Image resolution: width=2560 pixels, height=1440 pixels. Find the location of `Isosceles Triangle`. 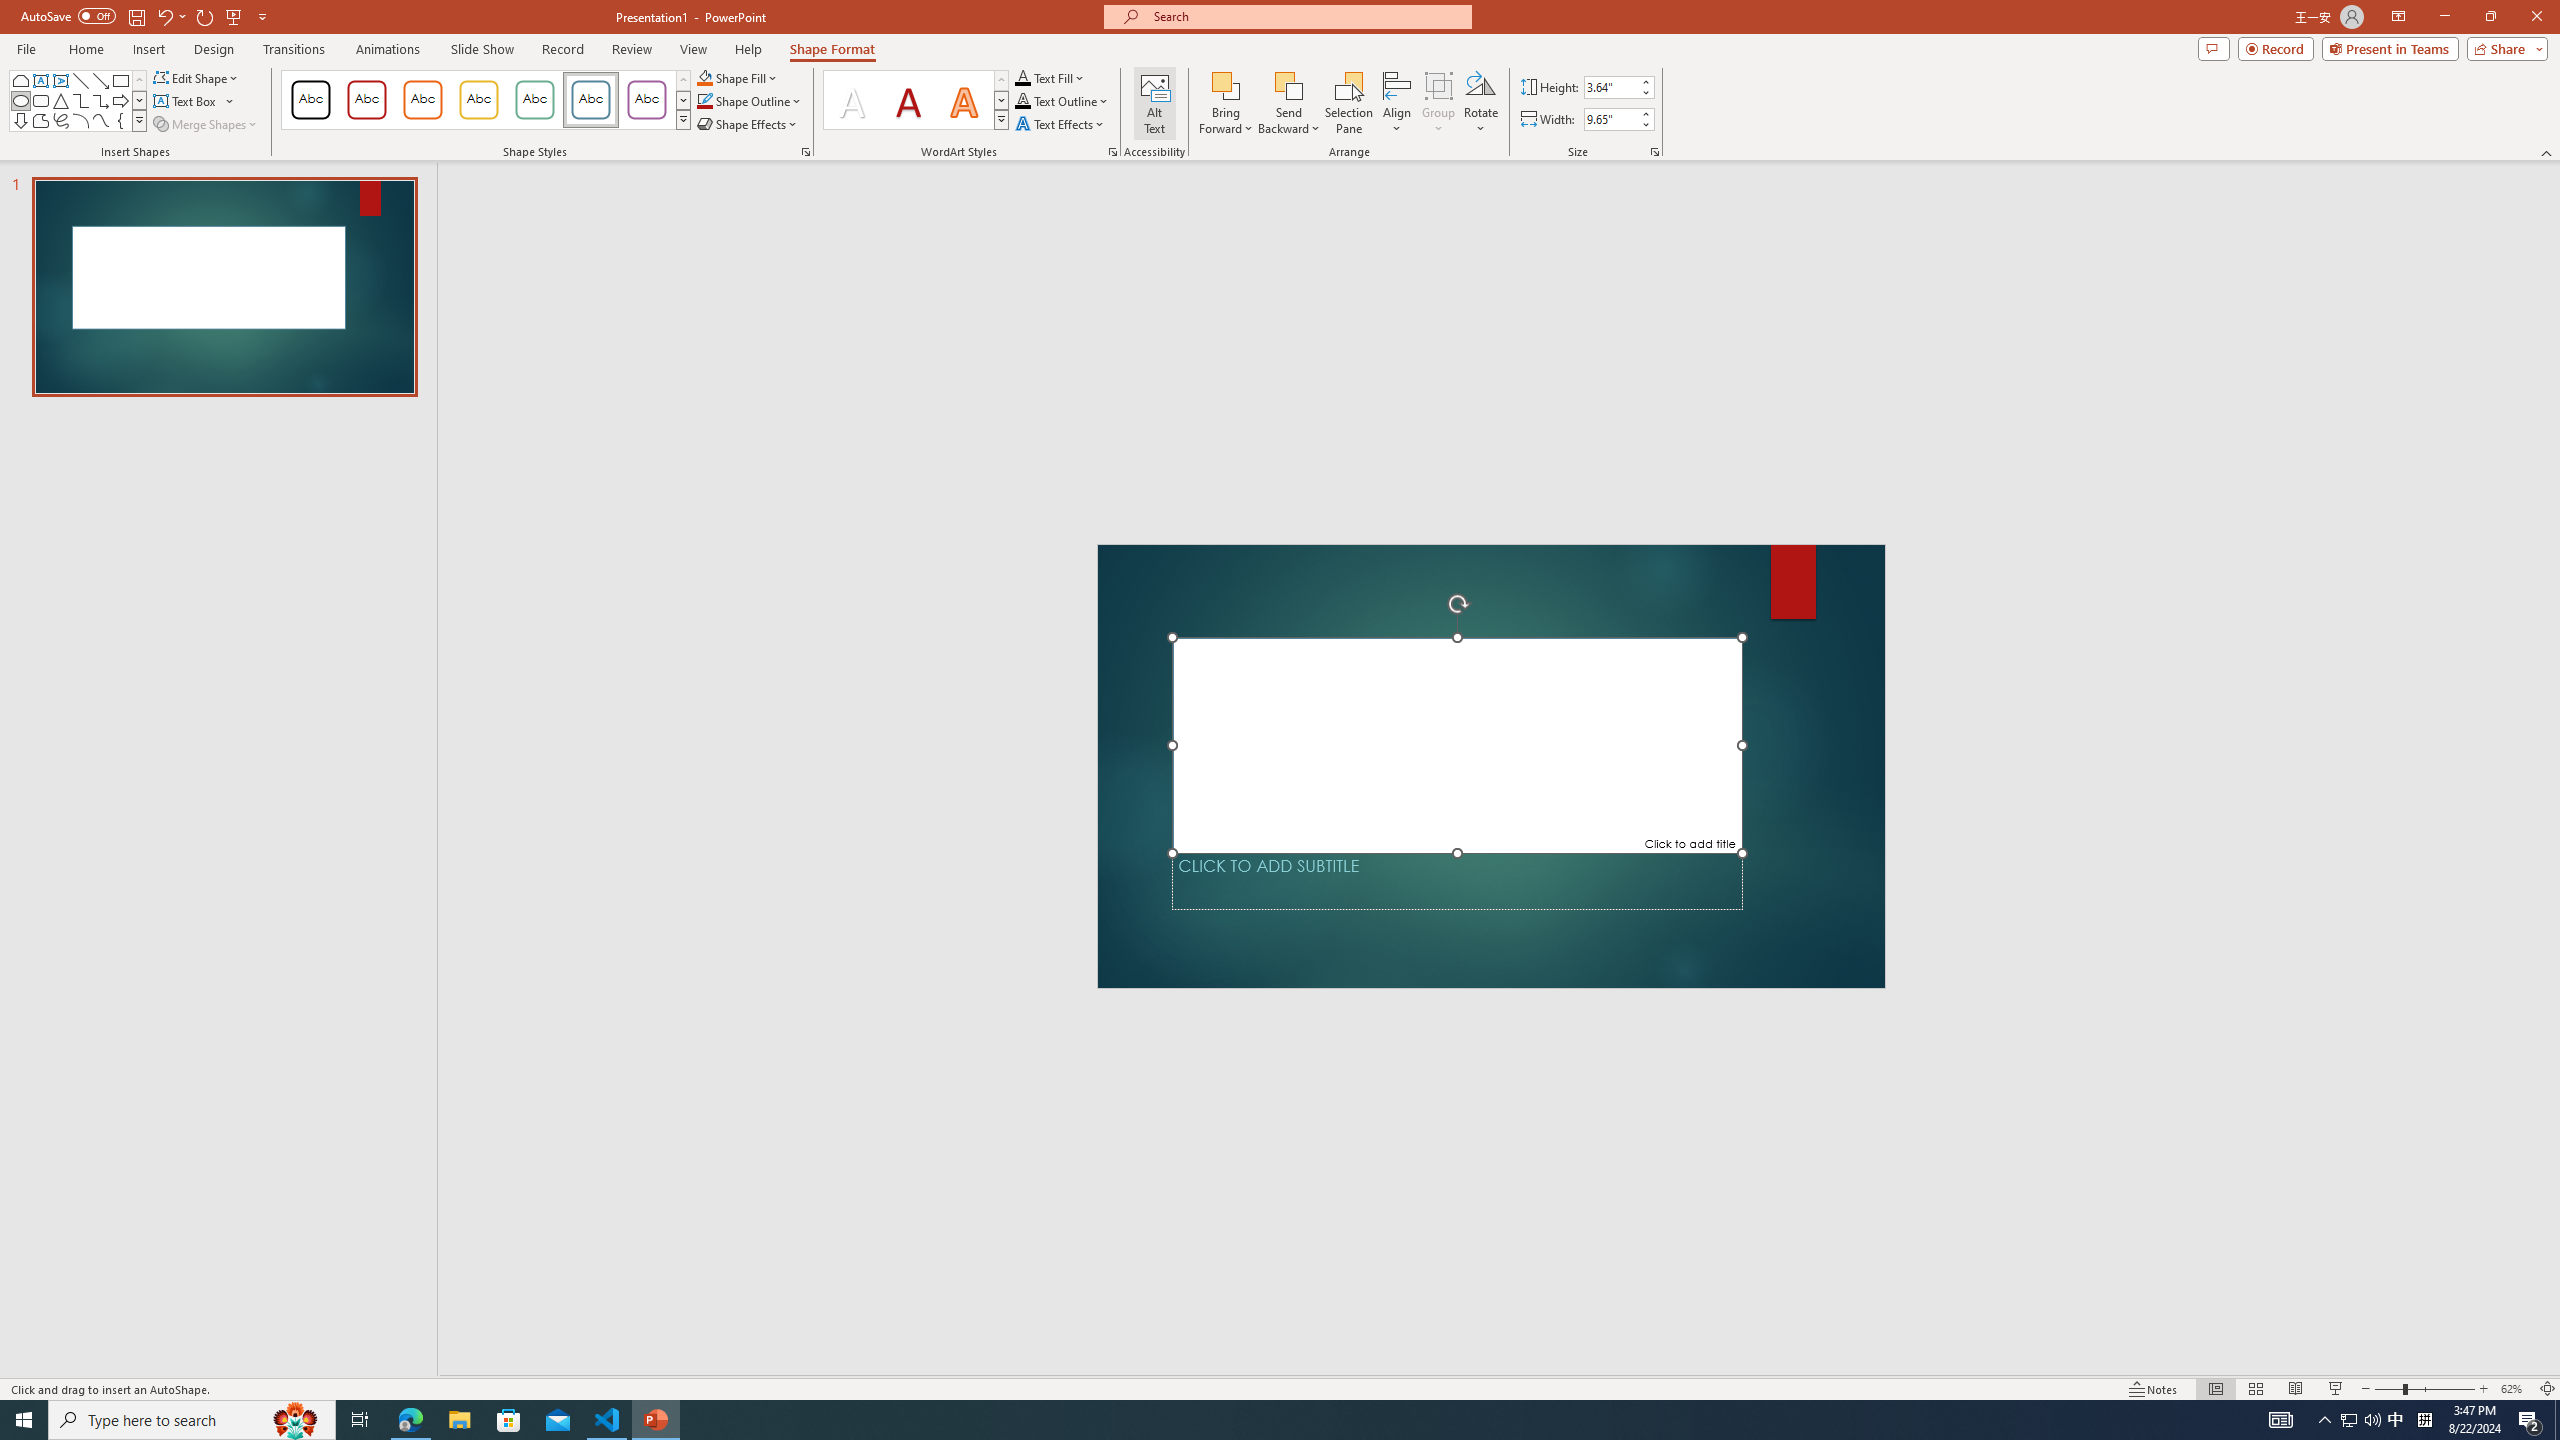

Isosceles Triangle is located at coordinates (61, 100).